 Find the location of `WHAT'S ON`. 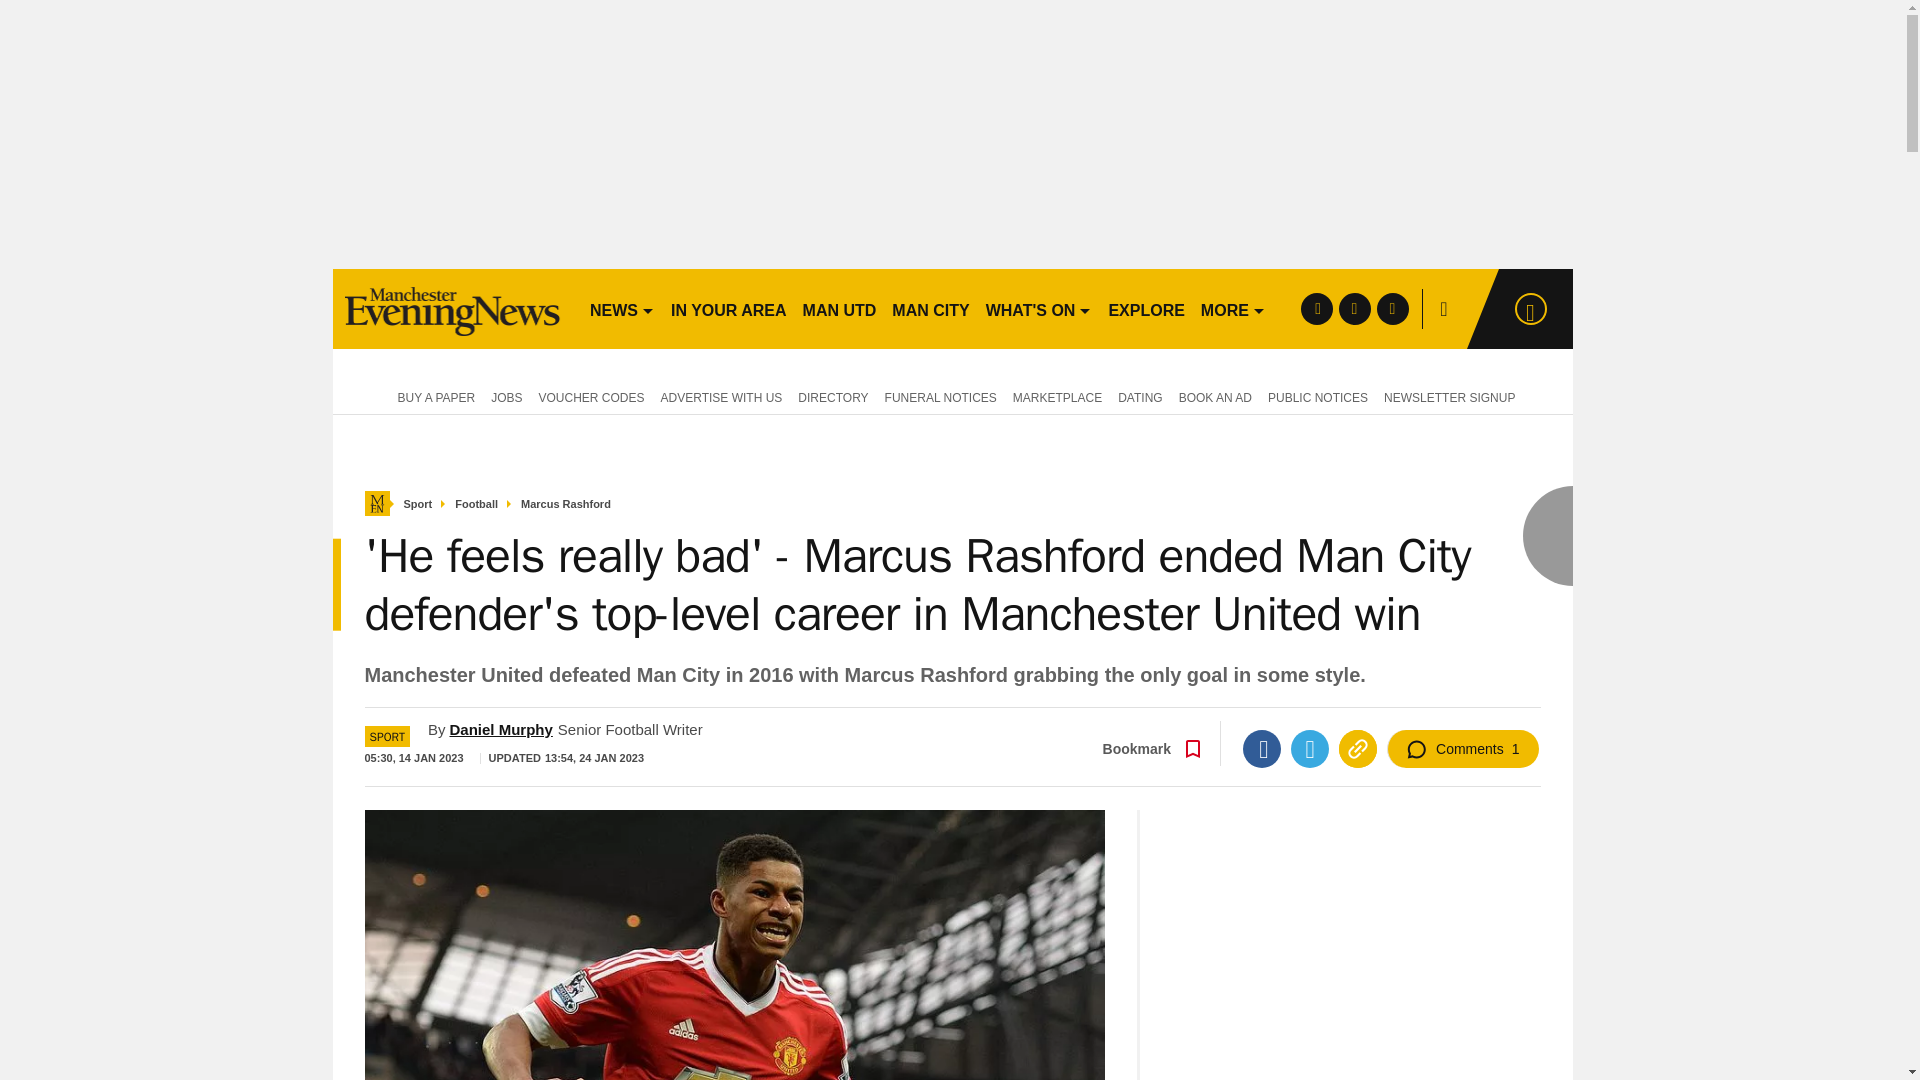

WHAT'S ON is located at coordinates (1038, 308).